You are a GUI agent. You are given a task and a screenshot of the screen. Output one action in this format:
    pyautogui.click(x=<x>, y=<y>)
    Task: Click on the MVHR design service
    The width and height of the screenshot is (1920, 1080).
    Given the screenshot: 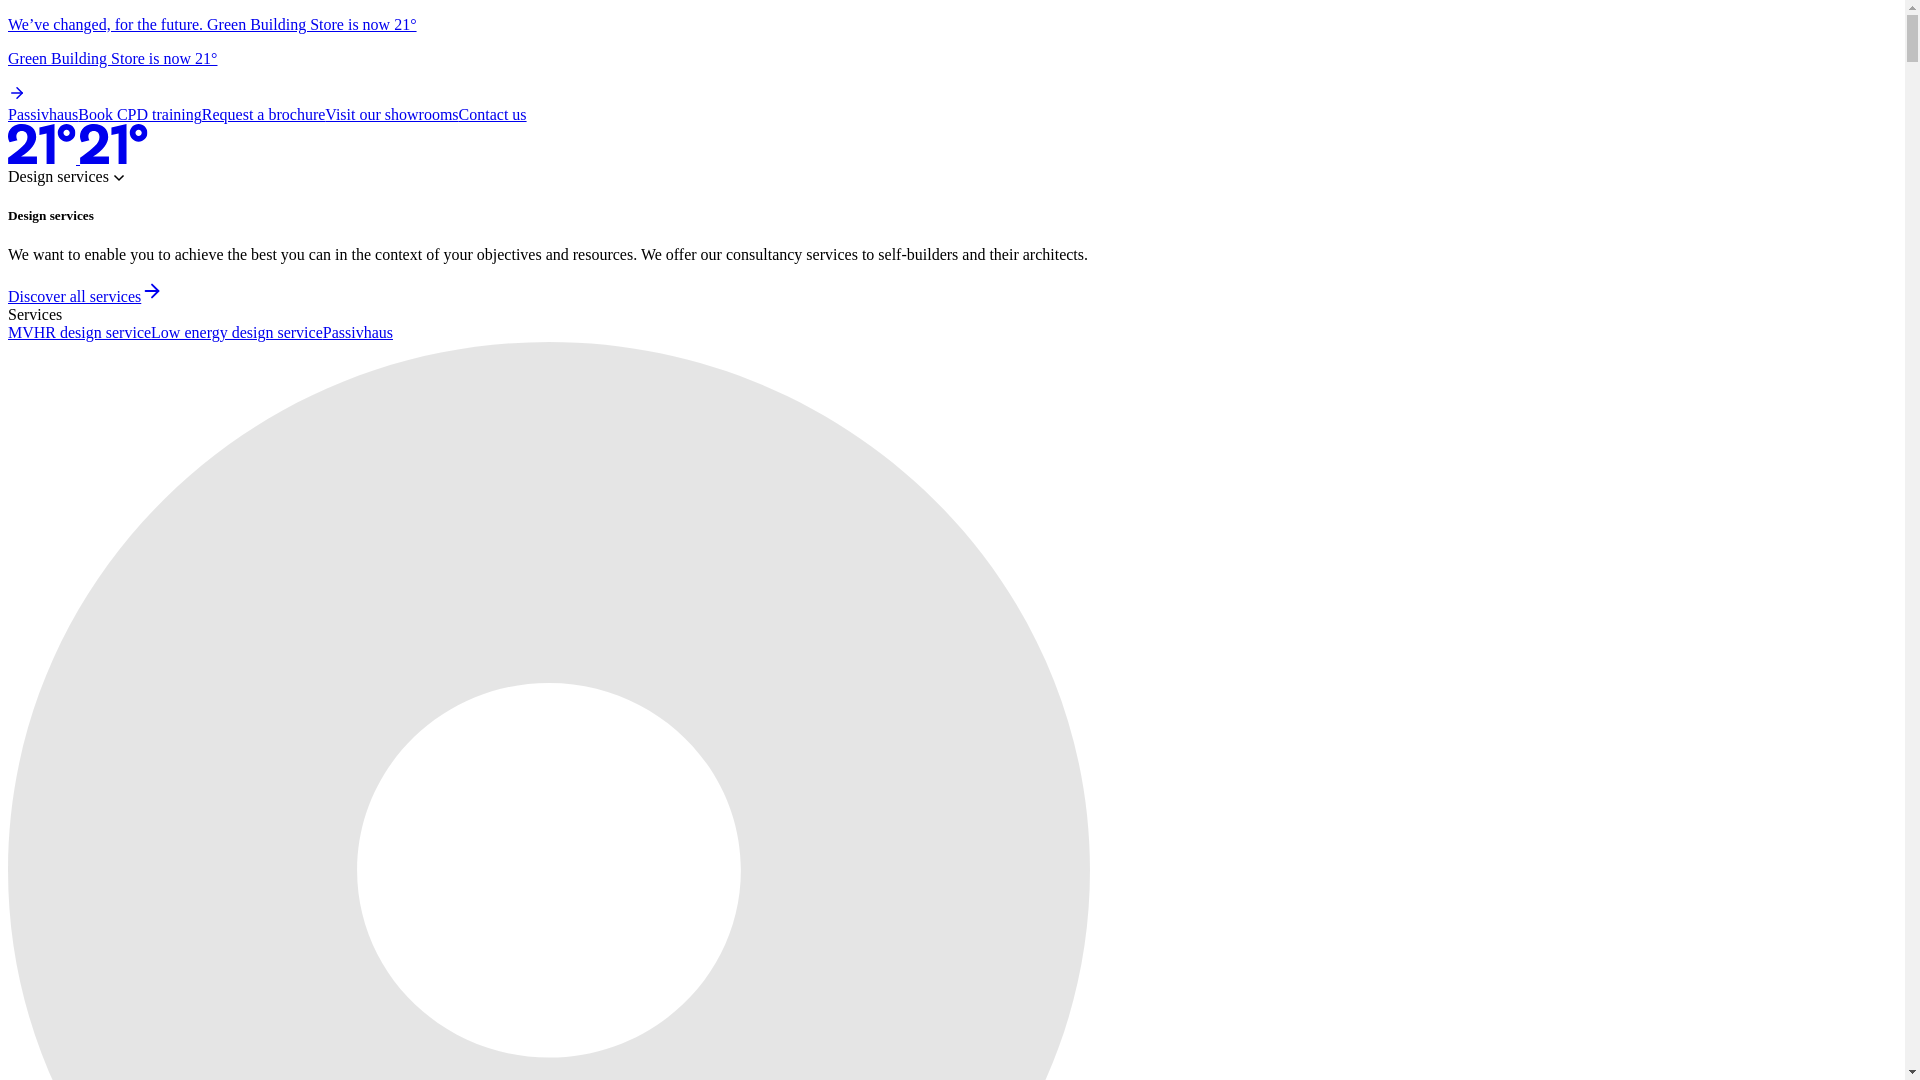 What is the action you would take?
    pyautogui.click(x=79, y=332)
    